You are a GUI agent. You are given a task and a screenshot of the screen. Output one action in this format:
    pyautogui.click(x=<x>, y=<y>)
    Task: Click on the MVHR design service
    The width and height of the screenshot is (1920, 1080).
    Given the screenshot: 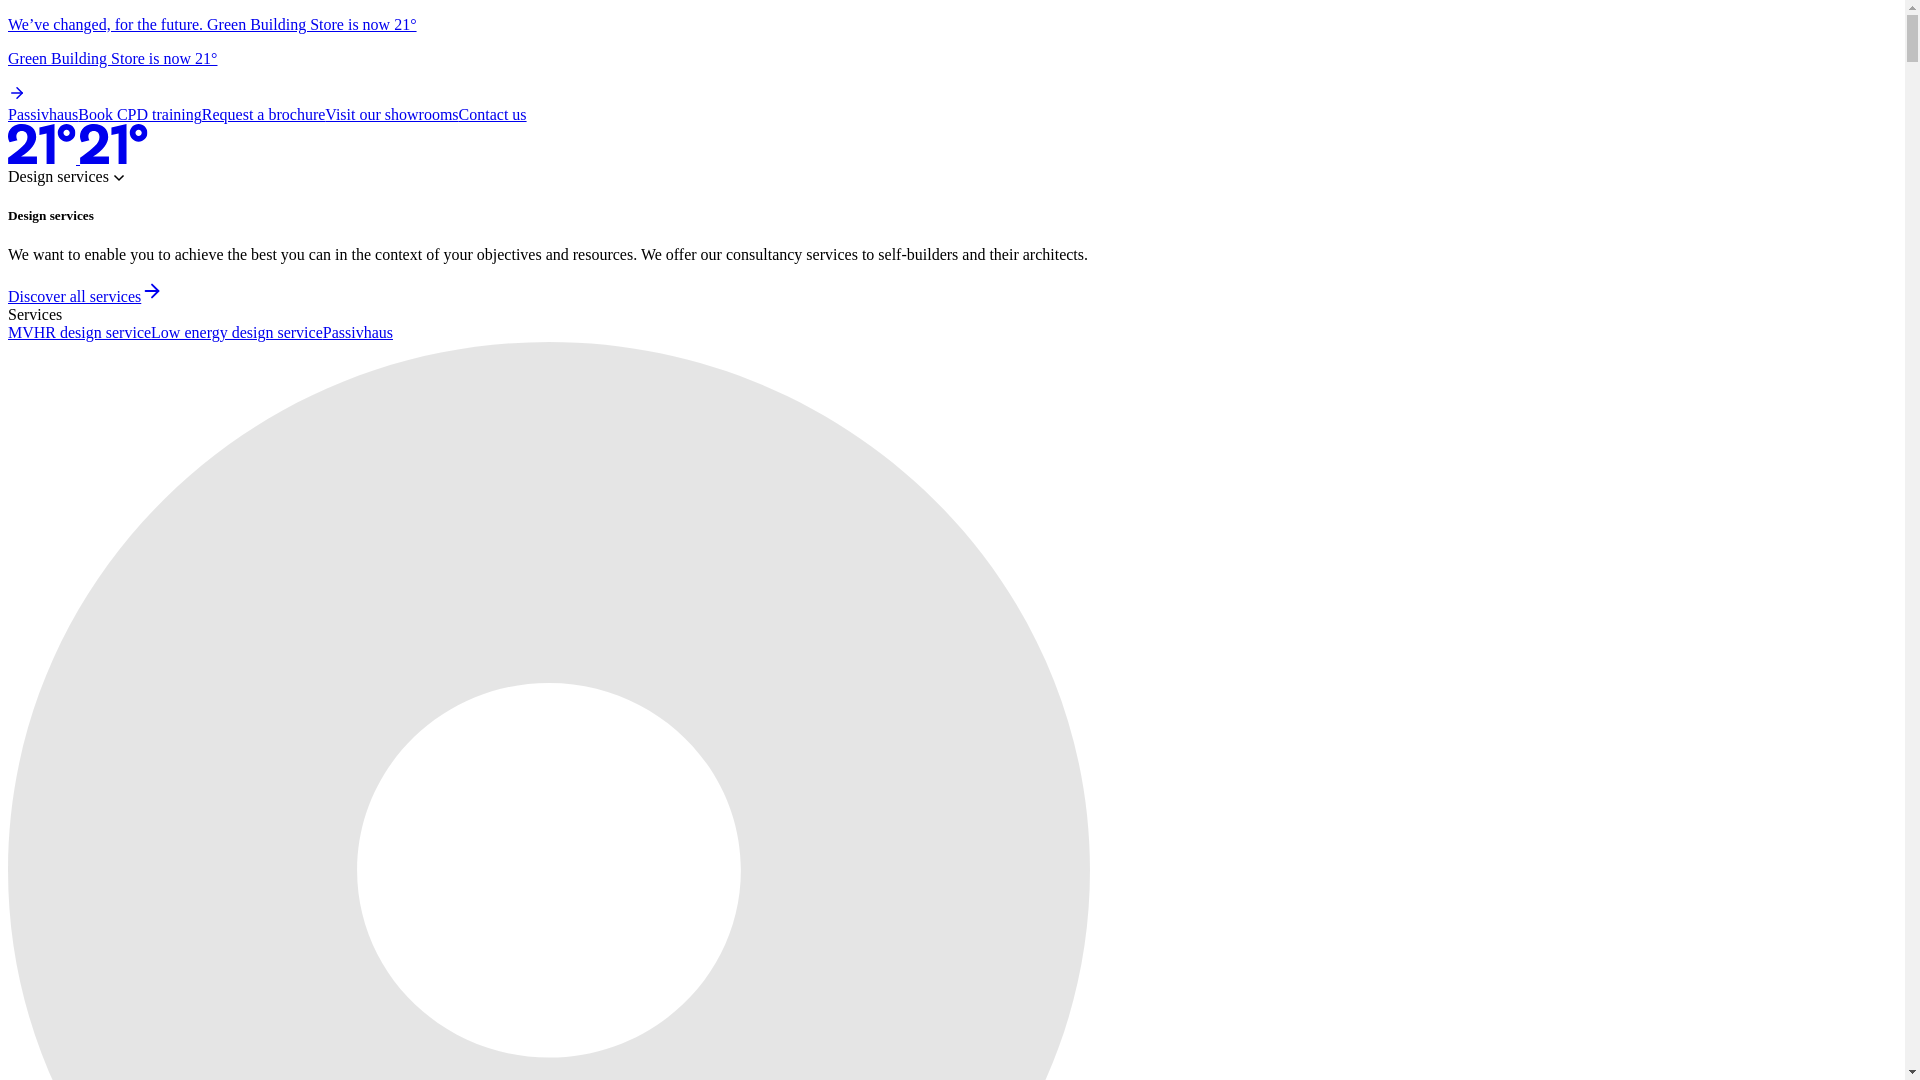 What is the action you would take?
    pyautogui.click(x=79, y=332)
    